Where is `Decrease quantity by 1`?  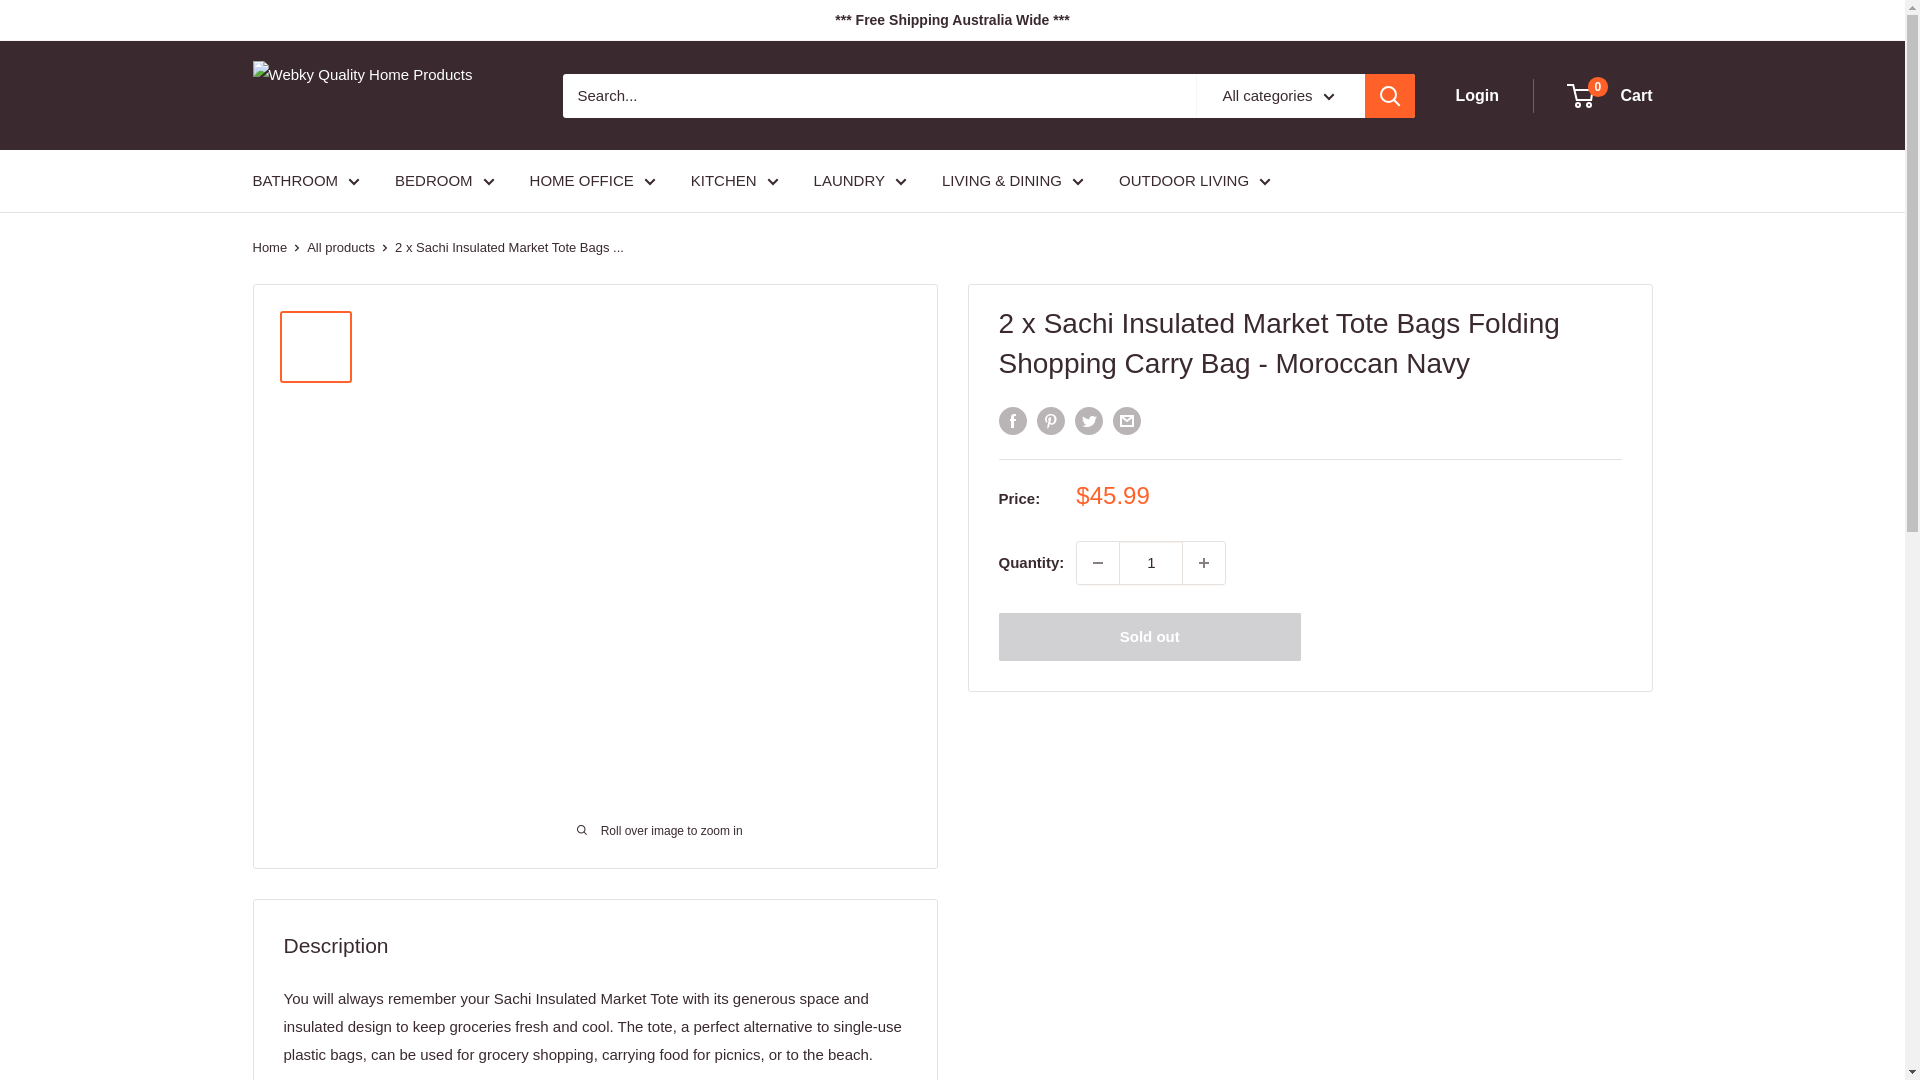 Decrease quantity by 1 is located at coordinates (1098, 563).